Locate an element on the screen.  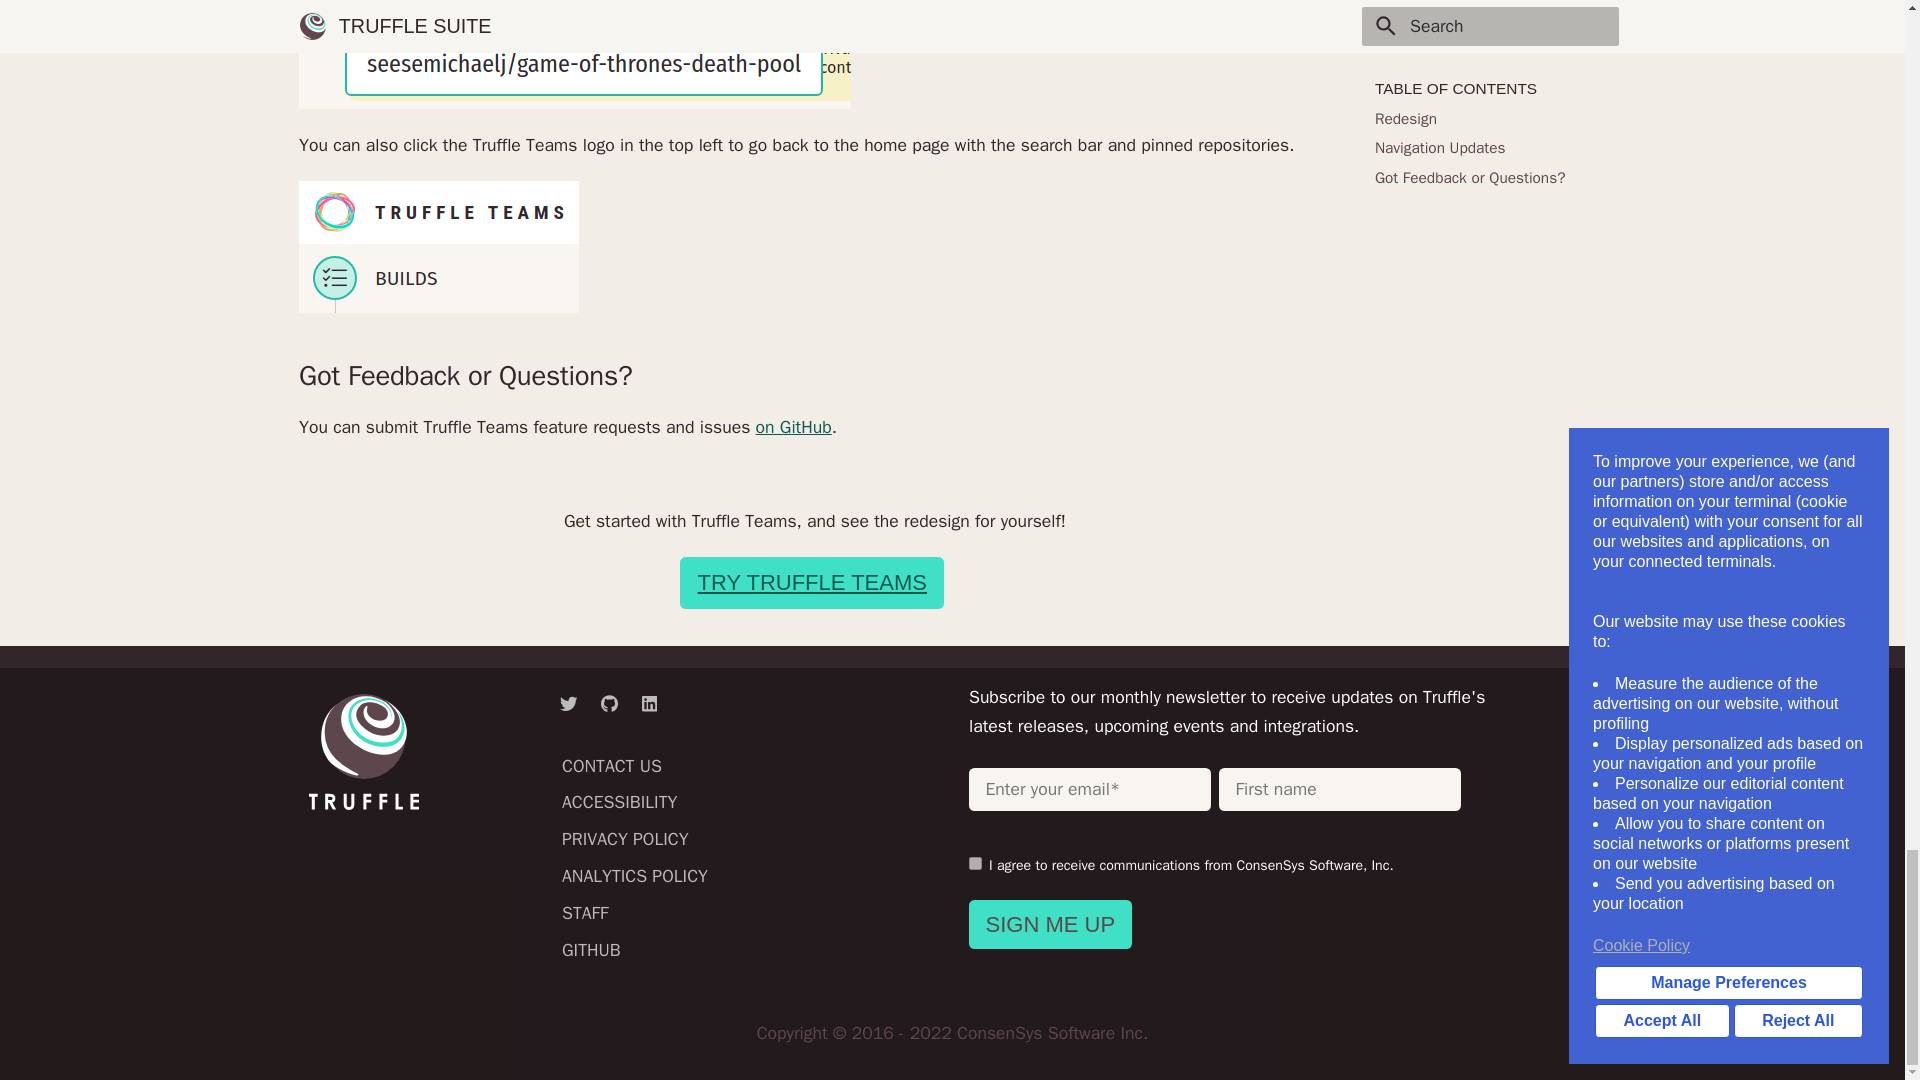
TRY TRUFFLE TEAMS is located at coordinates (812, 583).